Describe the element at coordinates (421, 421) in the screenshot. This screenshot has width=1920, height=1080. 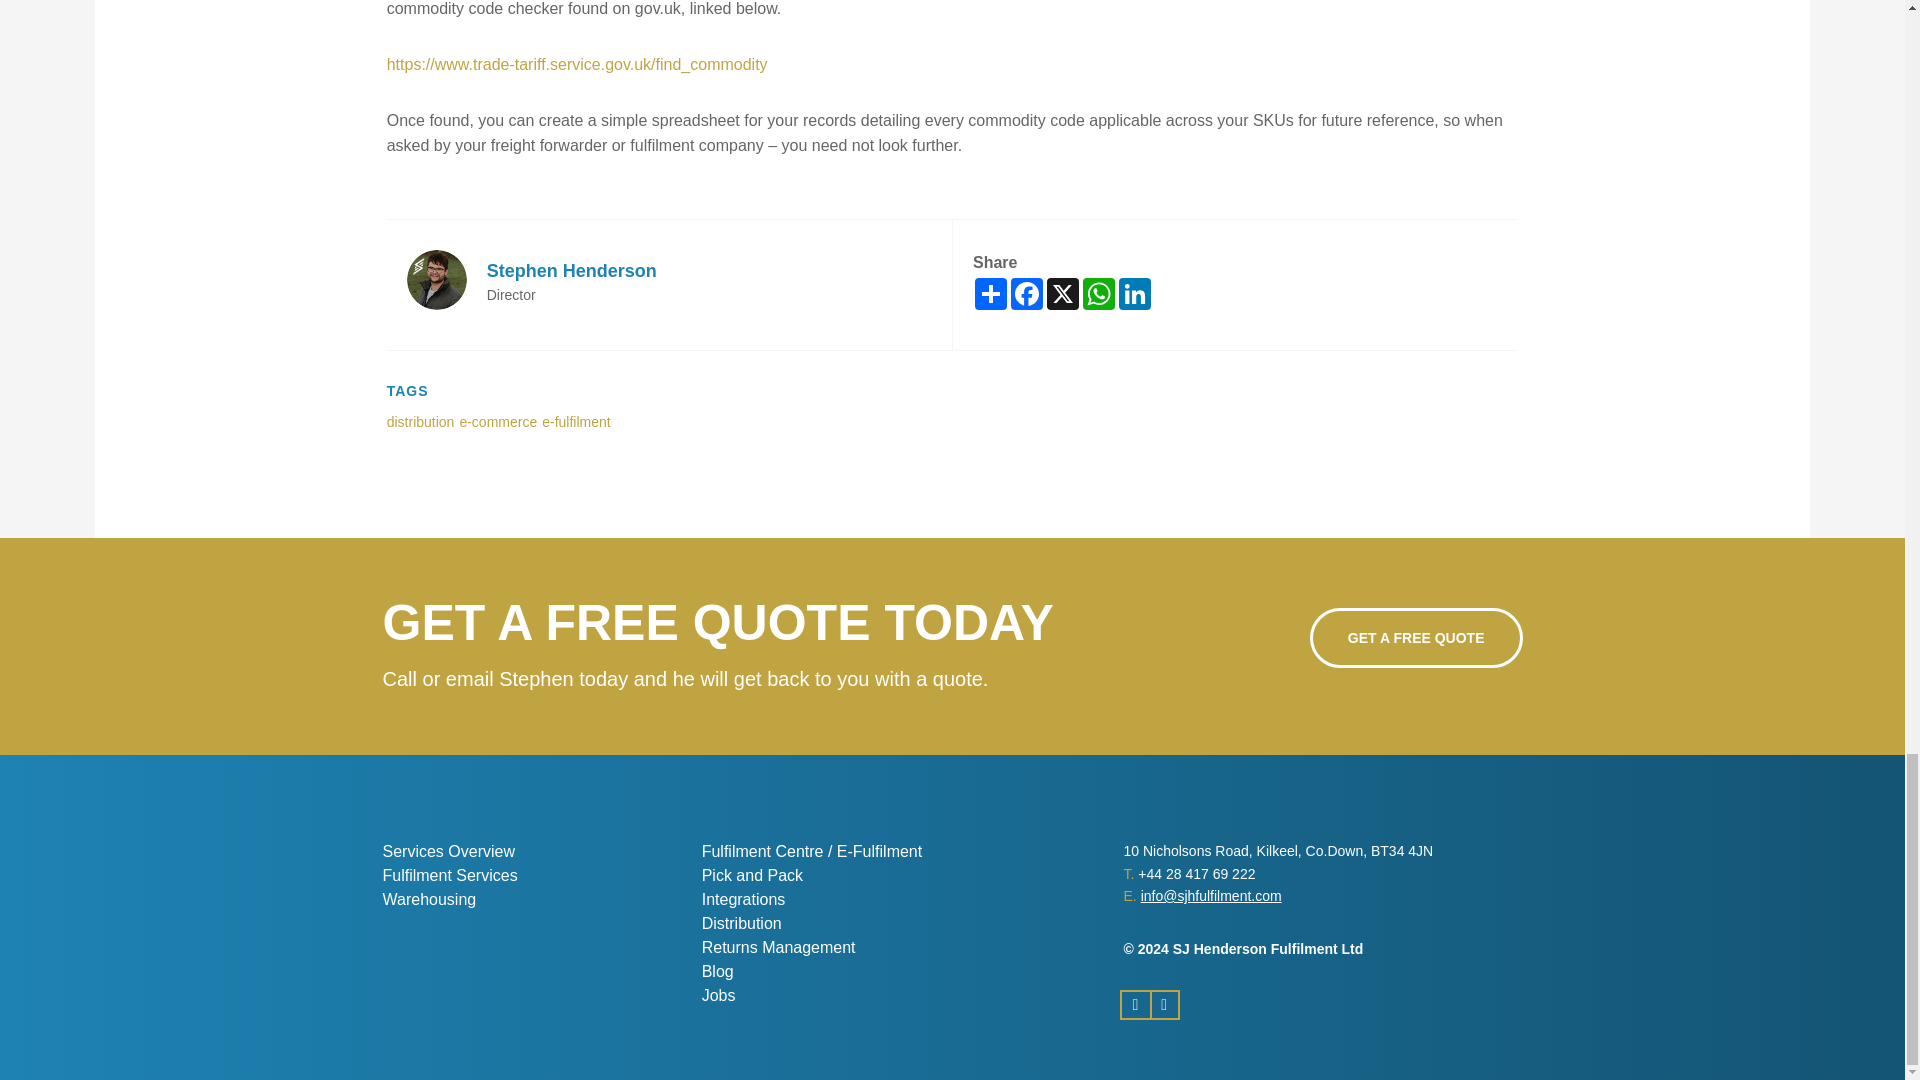
I see `distribution Tag` at that location.